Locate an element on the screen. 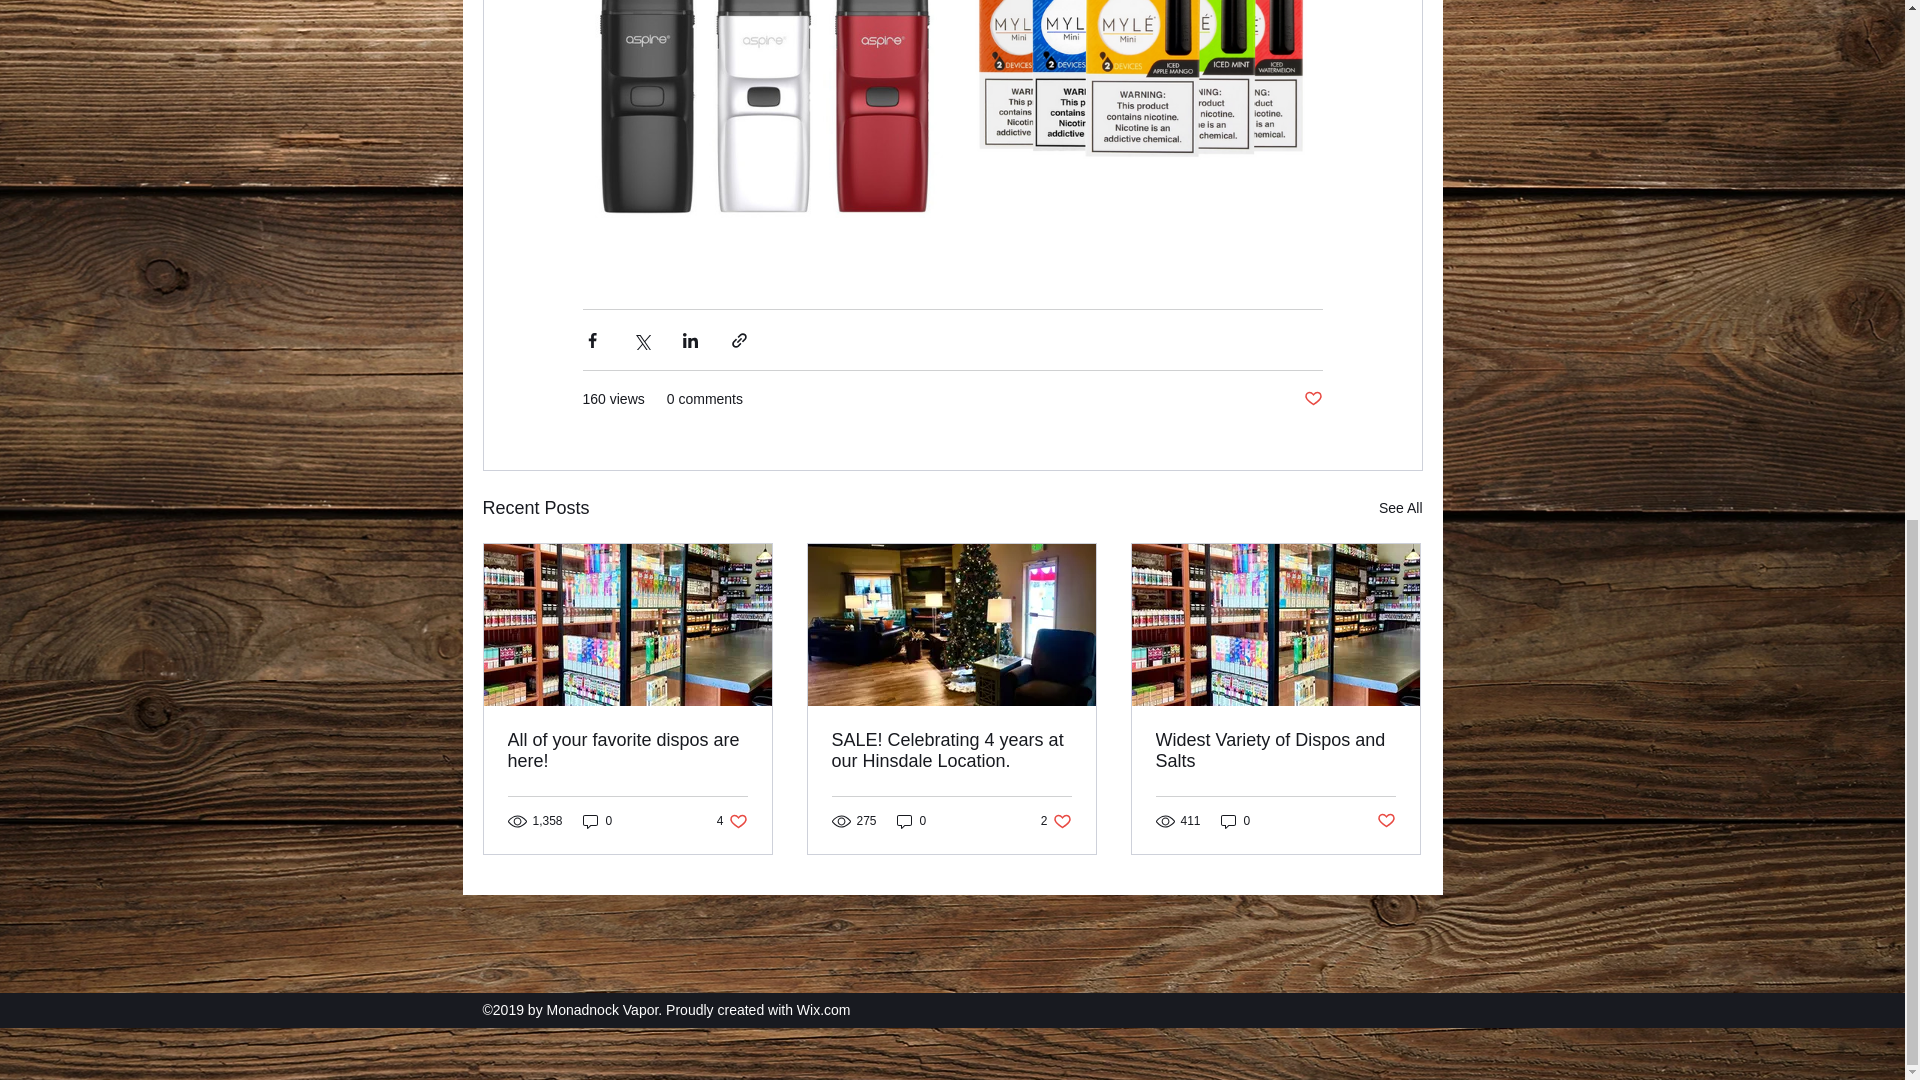  See All is located at coordinates (912, 821).